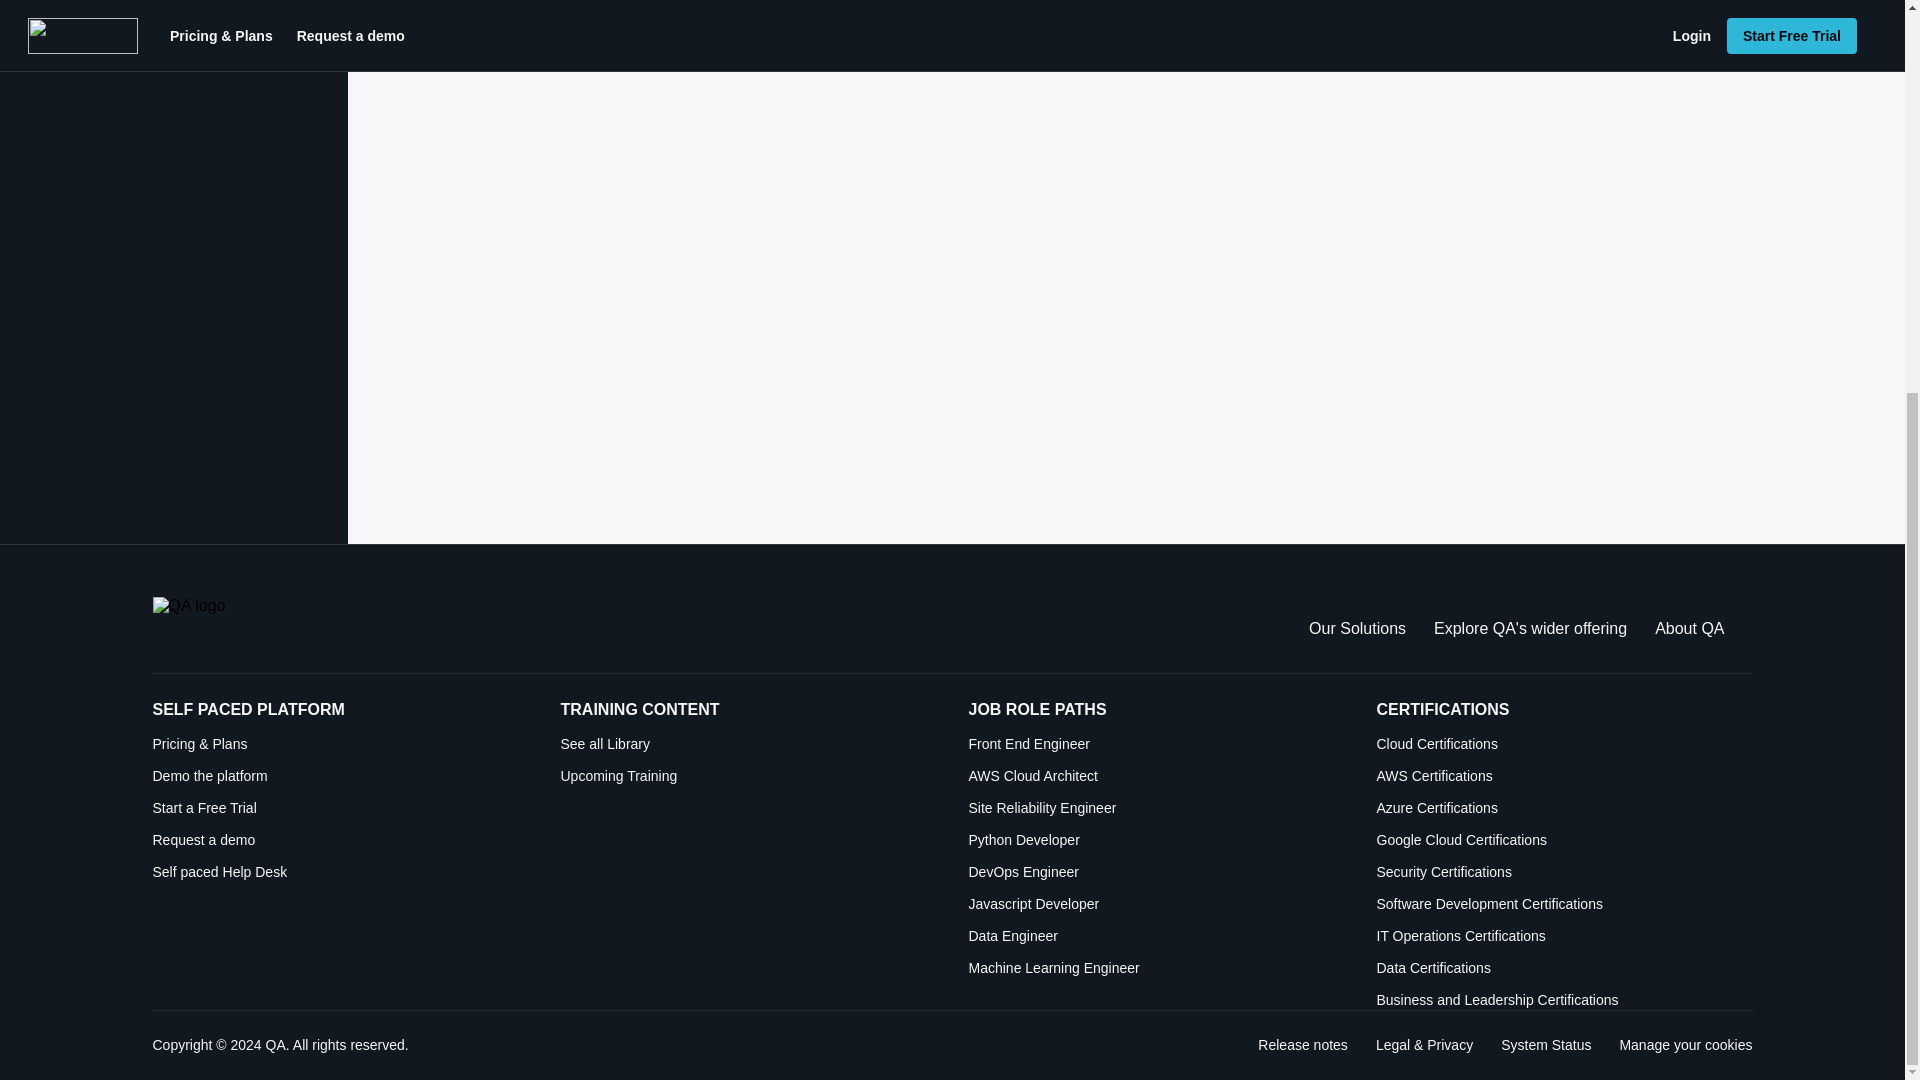  I want to click on Release notes, so click(1302, 1044).